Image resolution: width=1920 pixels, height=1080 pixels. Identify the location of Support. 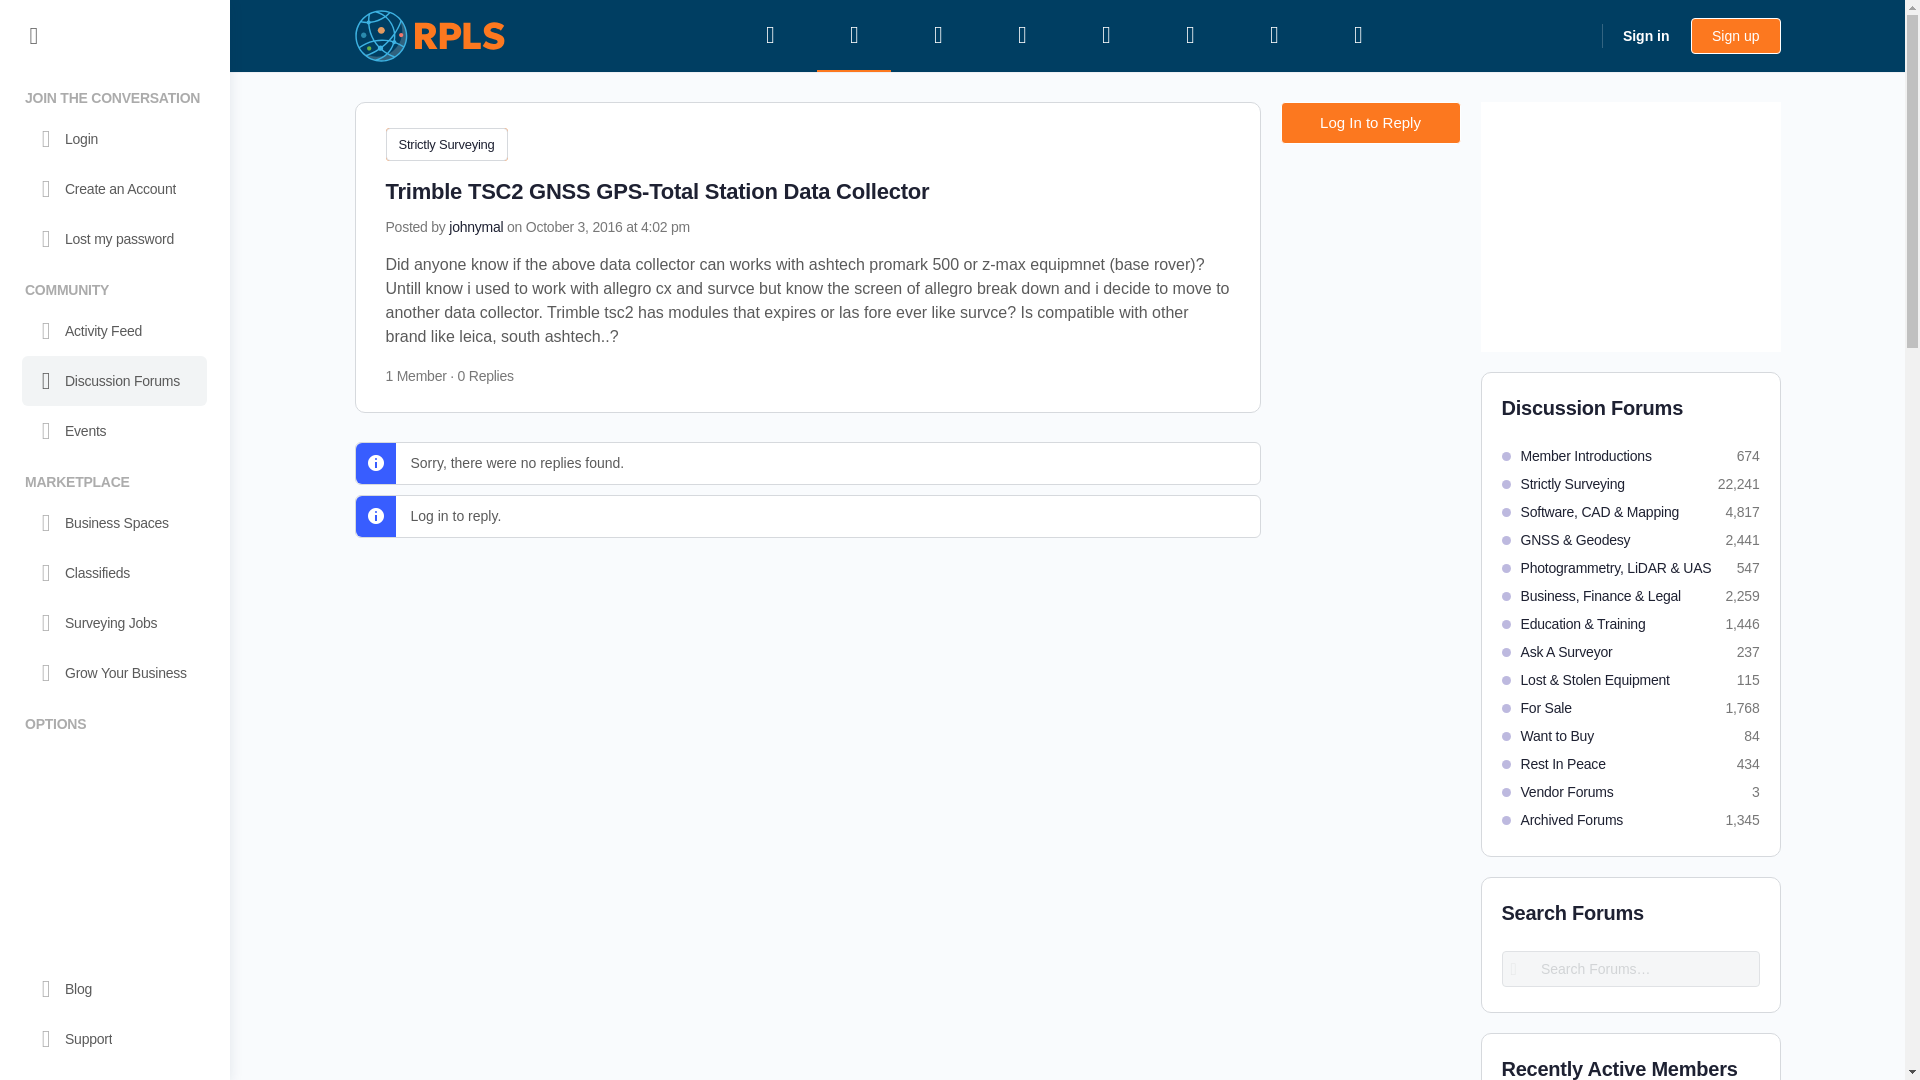
(114, 1038).